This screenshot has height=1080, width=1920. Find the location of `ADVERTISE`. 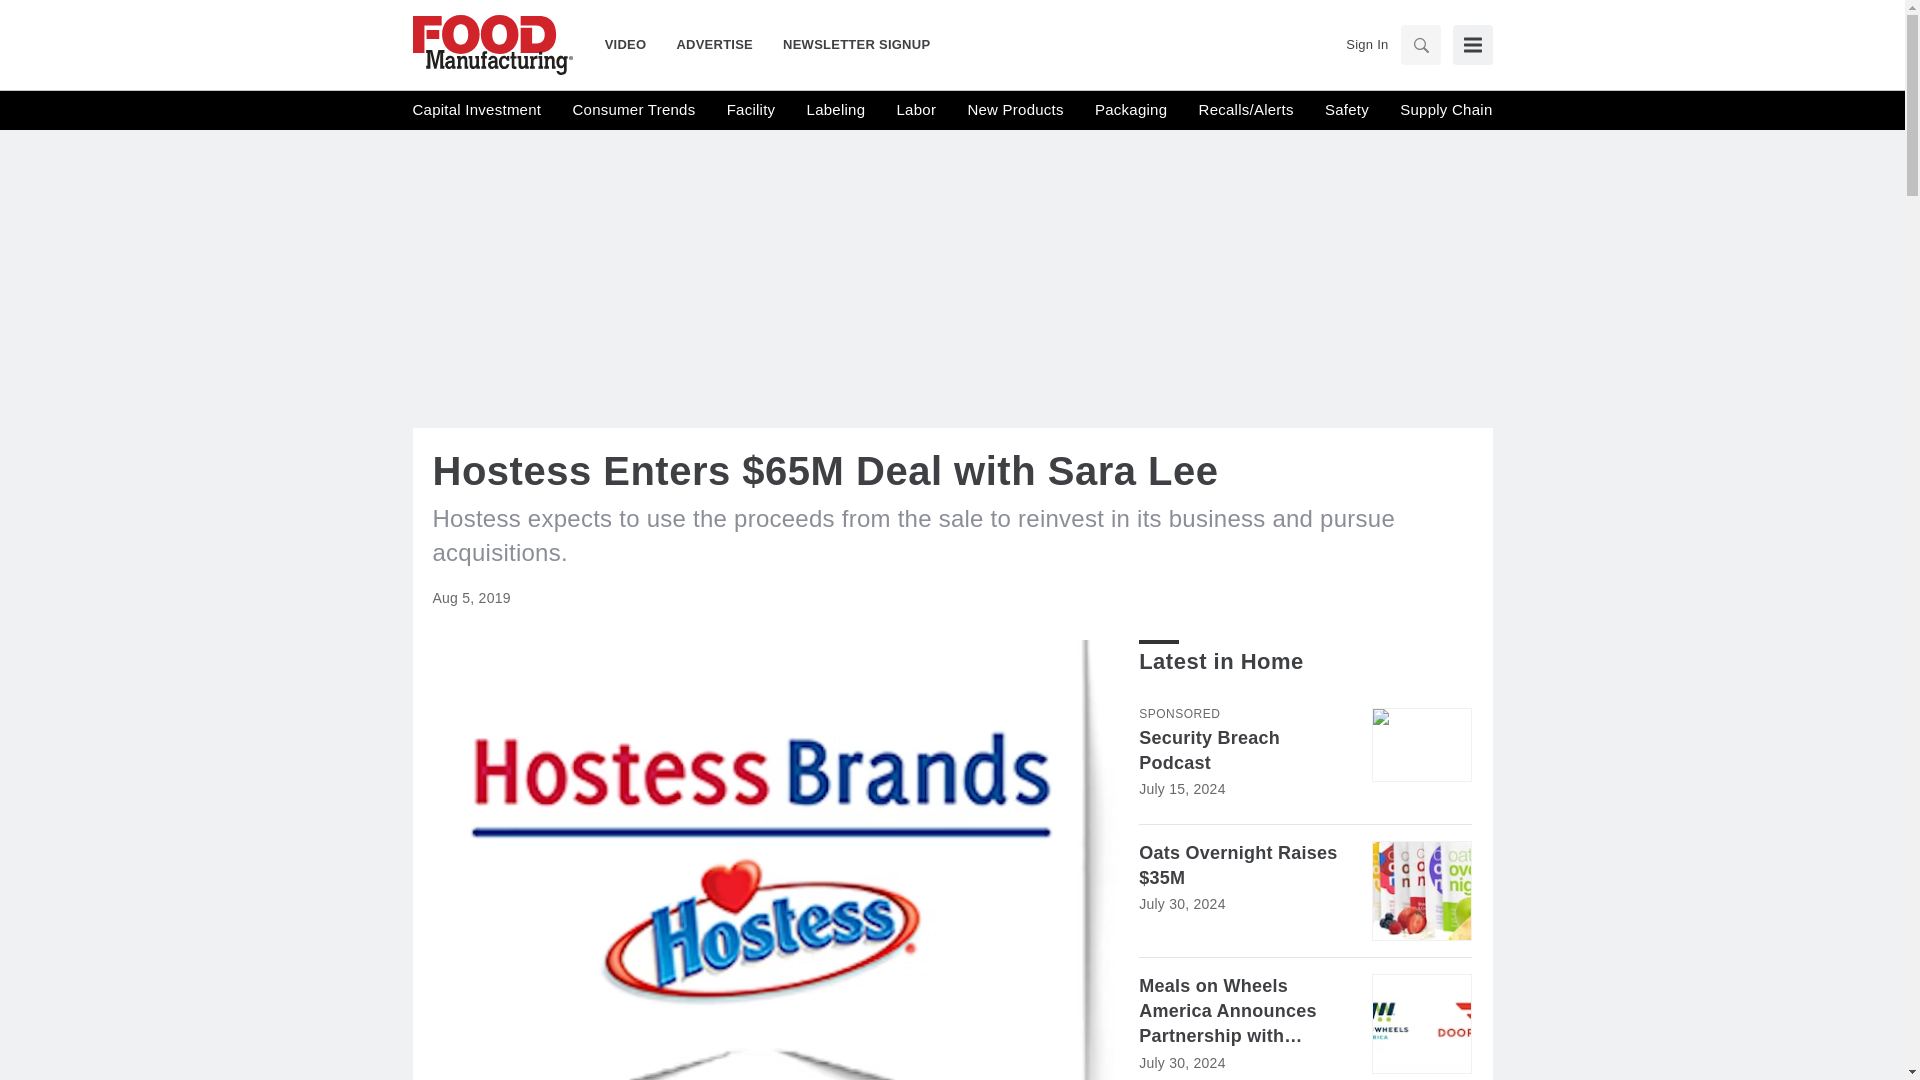

ADVERTISE is located at coordinates (714, 44).